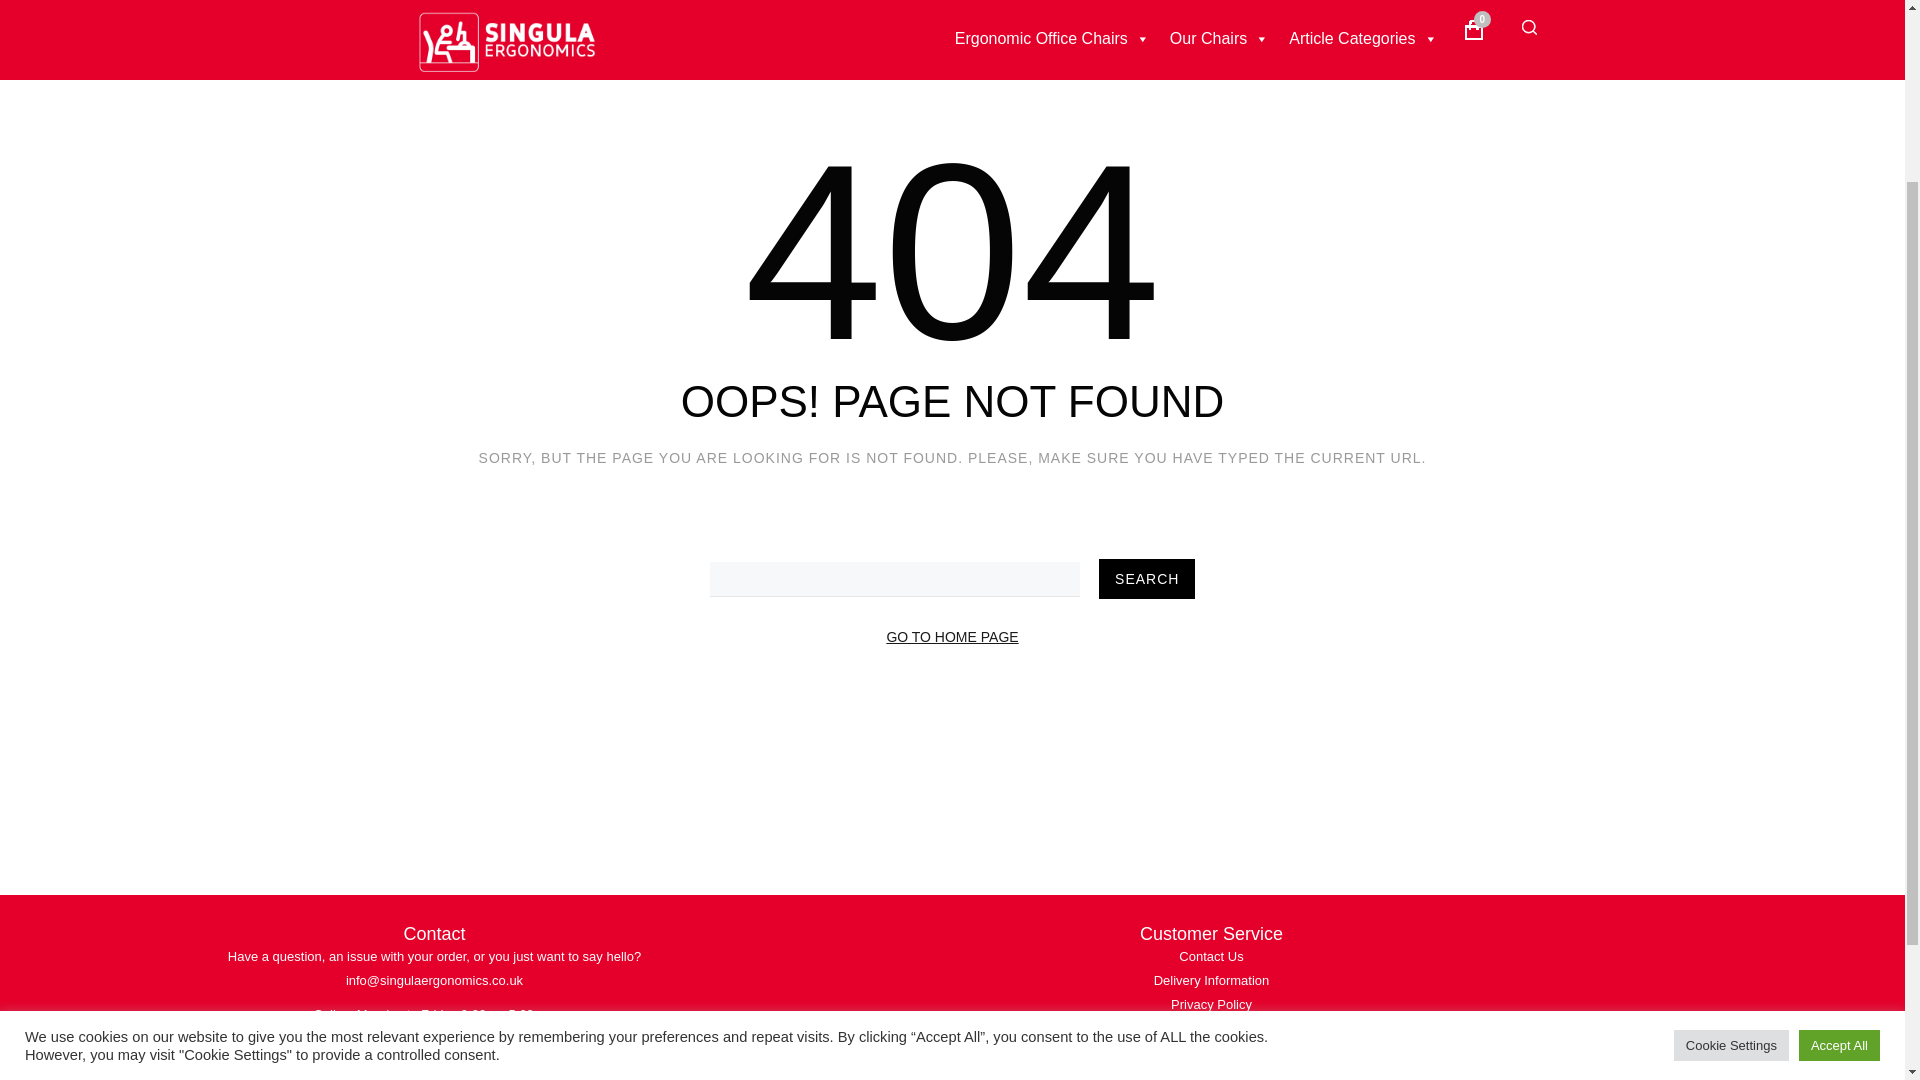  I want to click on Accept All, so click(1839, 808).